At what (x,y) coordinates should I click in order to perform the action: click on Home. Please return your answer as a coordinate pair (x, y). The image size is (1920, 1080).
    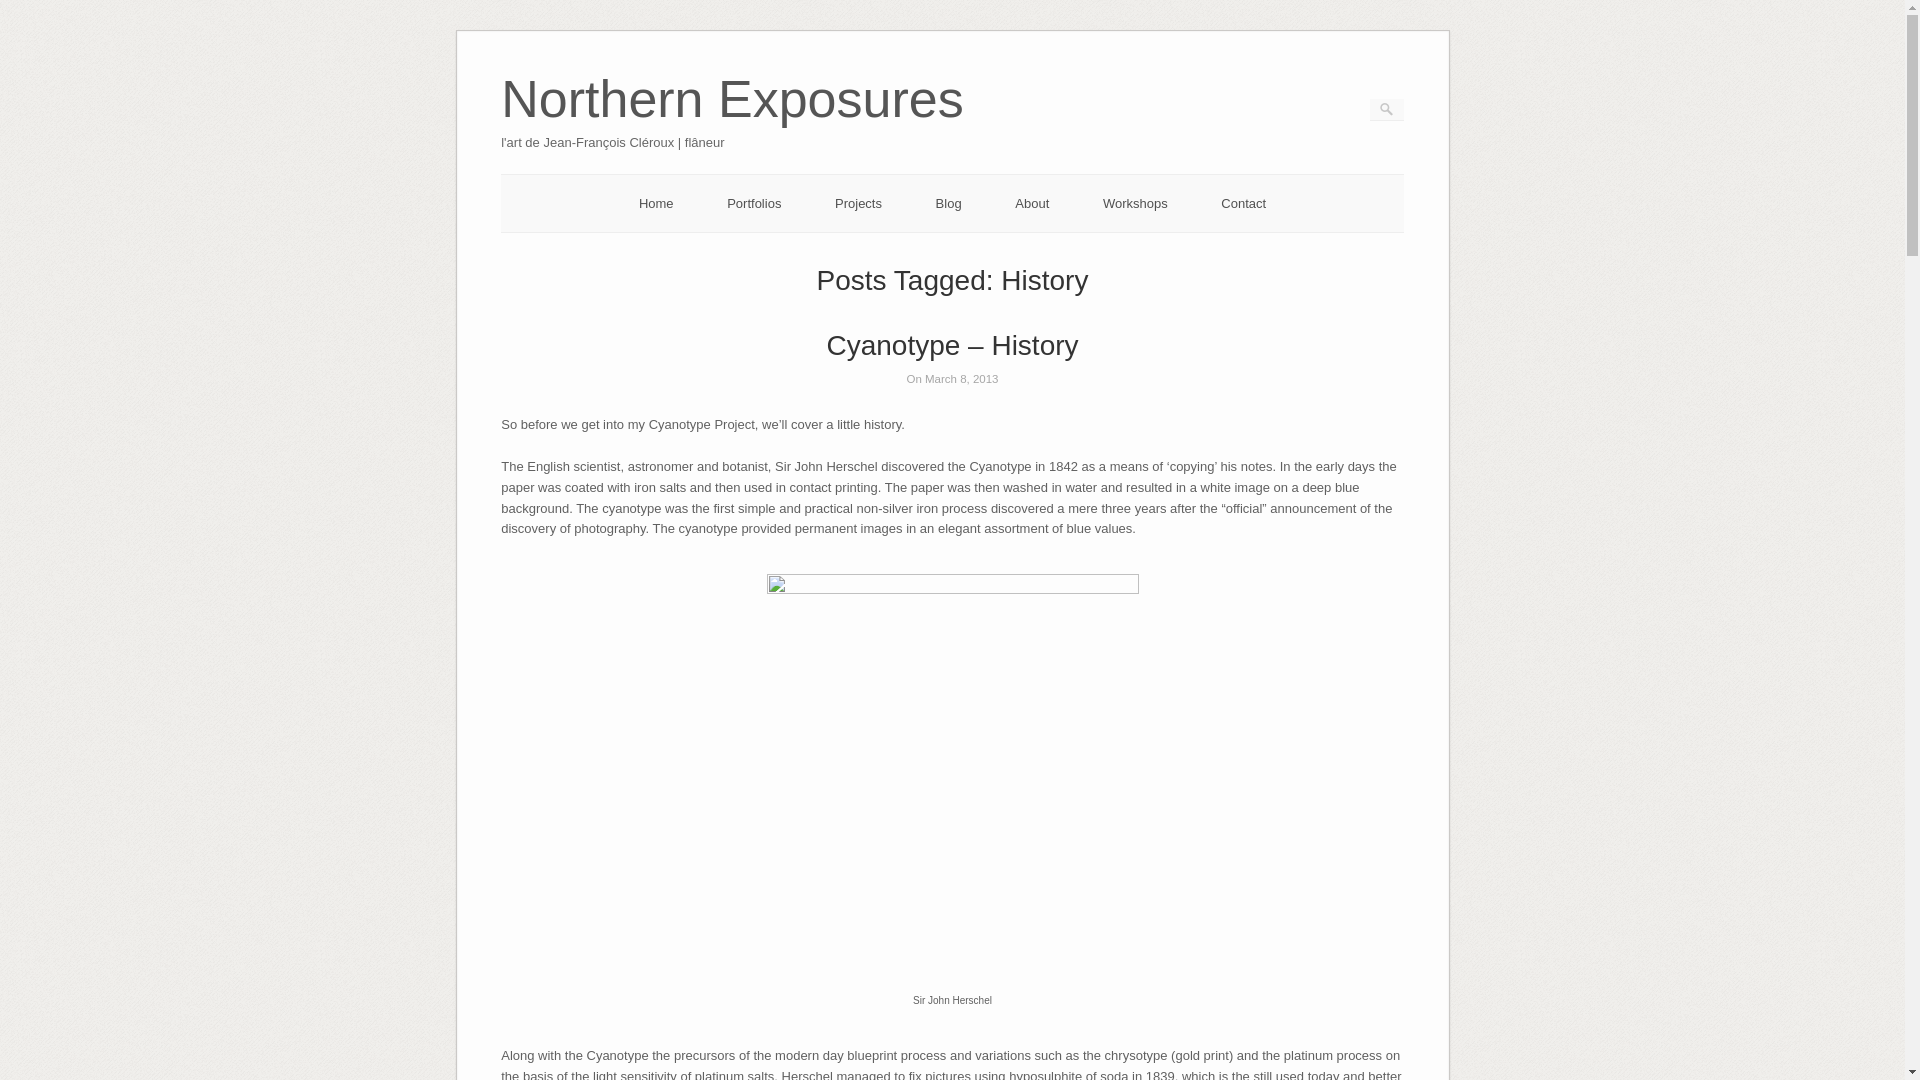
    Looking at the image, I should click on (656, 202).